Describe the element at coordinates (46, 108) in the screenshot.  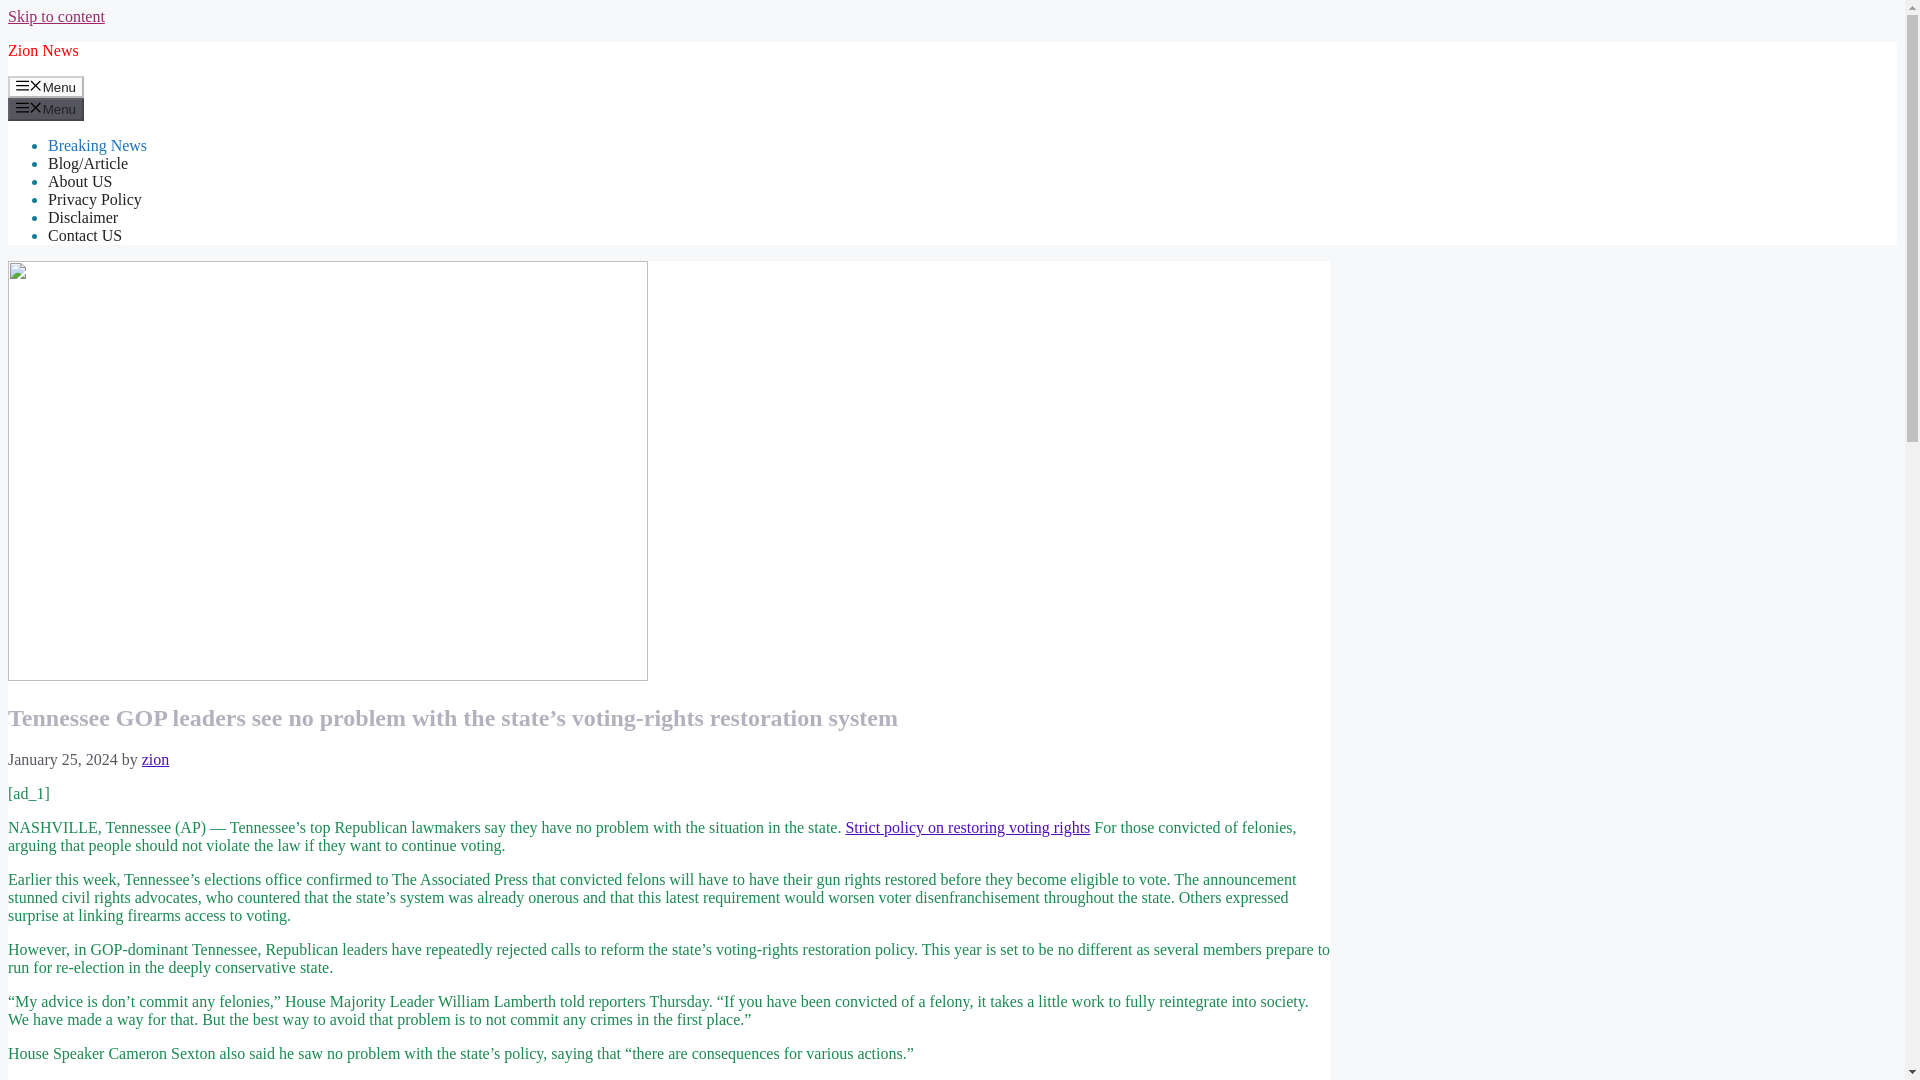
I see `Menu` at that location.